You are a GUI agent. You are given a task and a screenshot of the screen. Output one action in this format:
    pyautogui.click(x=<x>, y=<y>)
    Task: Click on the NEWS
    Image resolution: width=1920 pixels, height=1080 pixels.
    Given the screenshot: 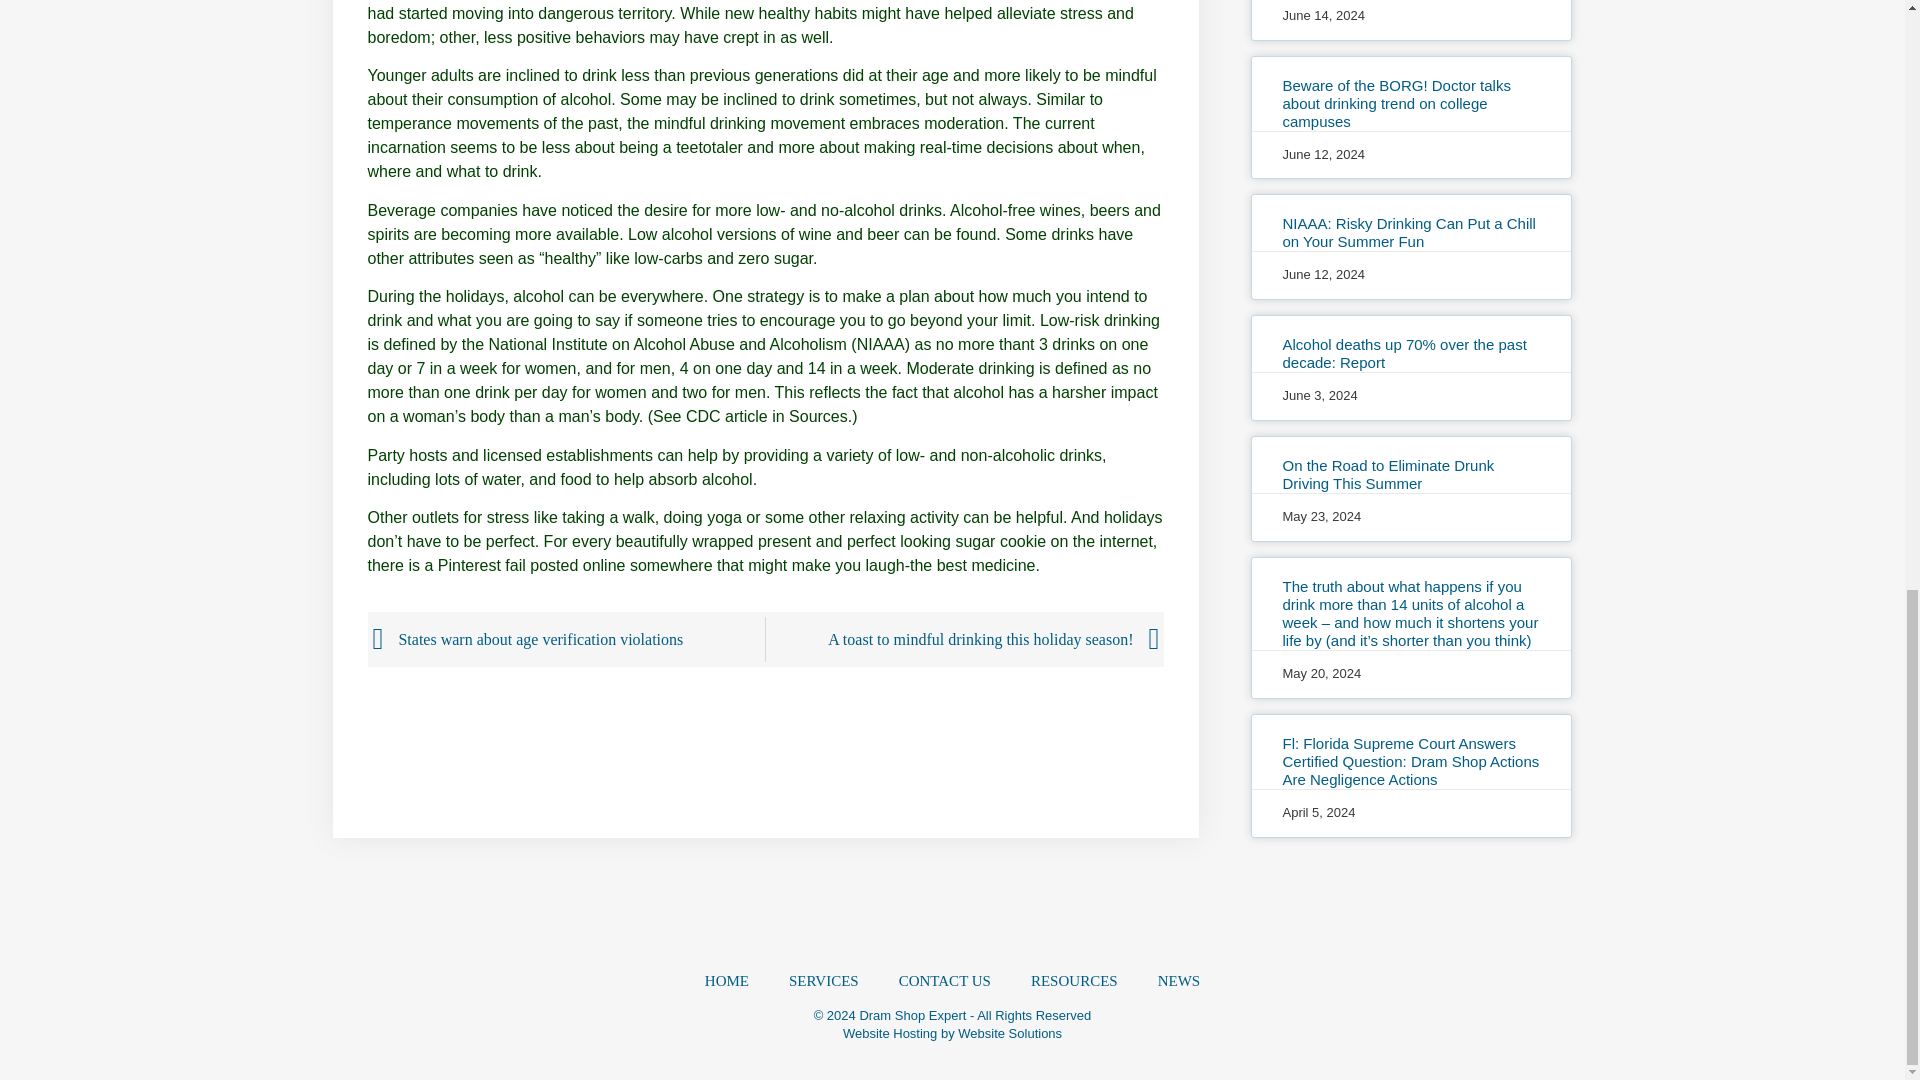 What is the action you would take?
    pyautogui.click(x=1180, y=980)
    